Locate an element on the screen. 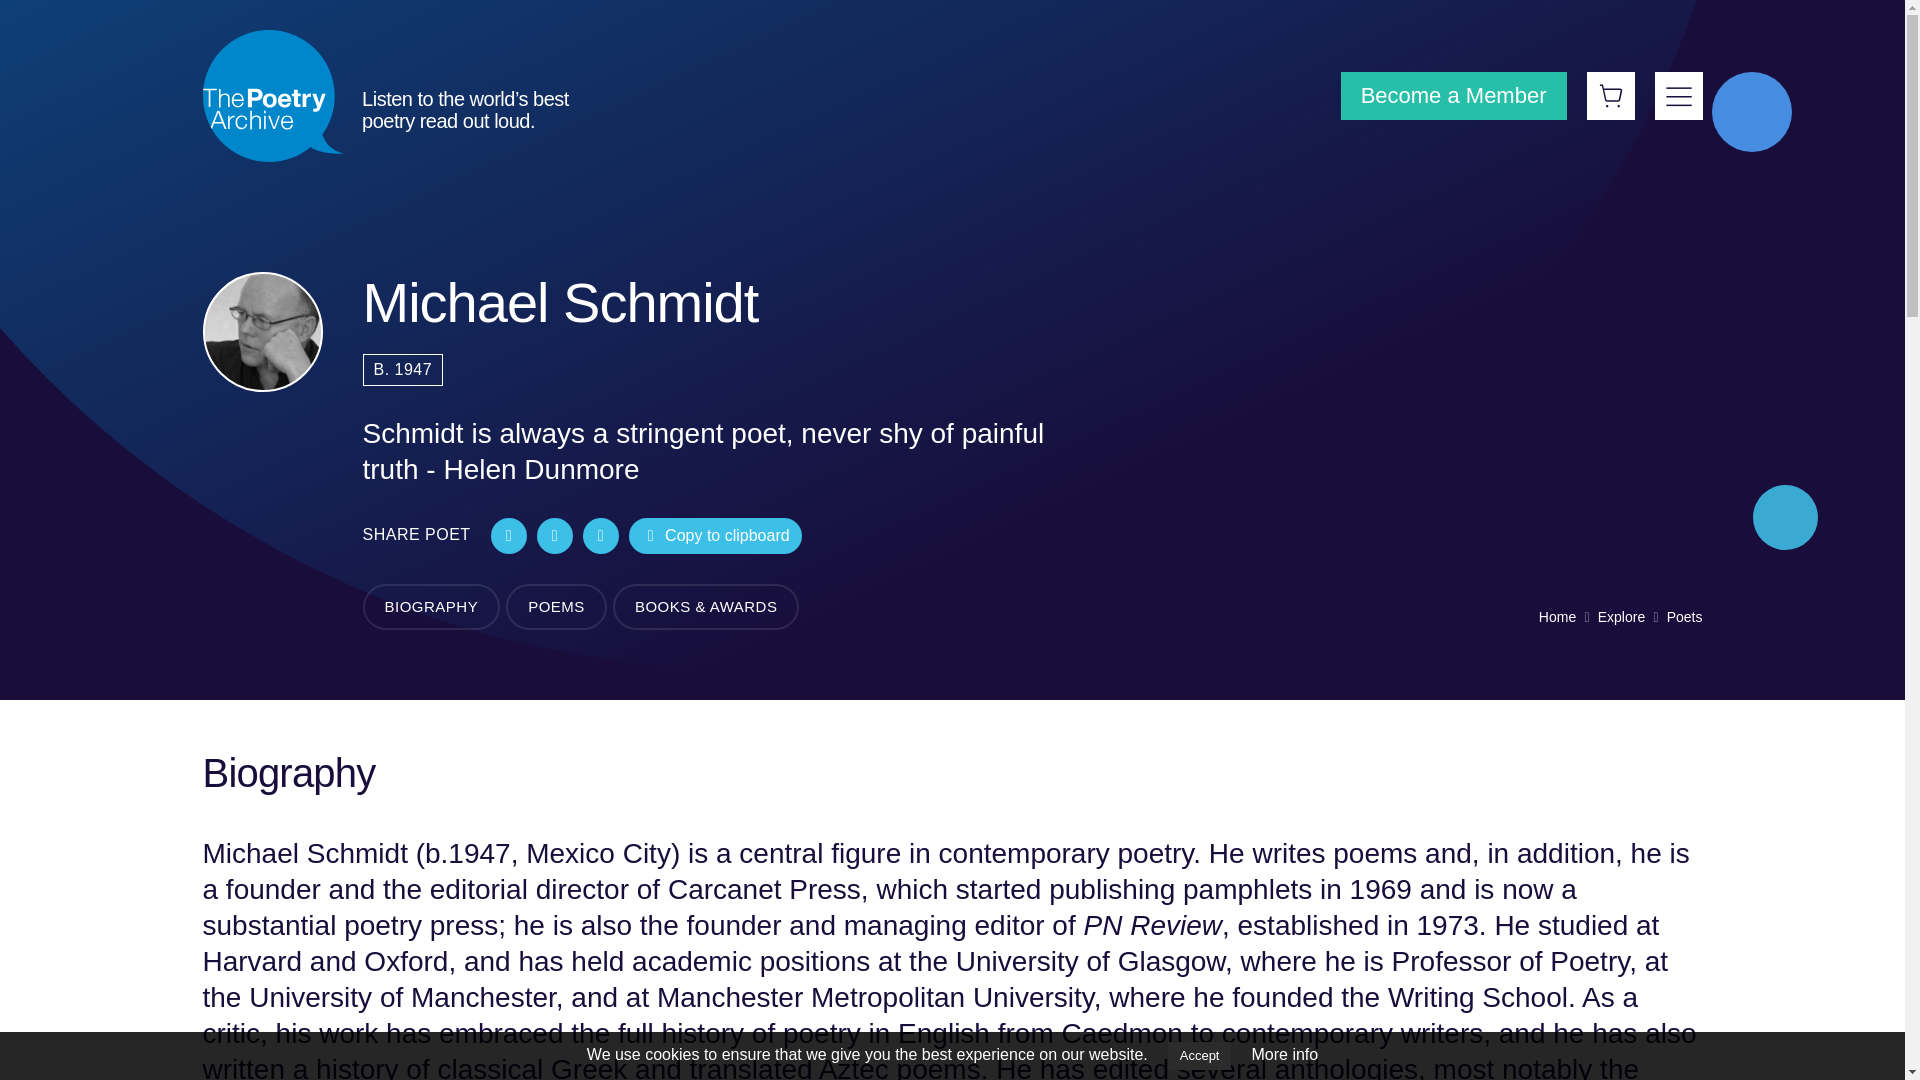 Image resolution: width=1920 pixels, height=1080 pixels. Share this on Facebook is located at coordinates (554, 536).